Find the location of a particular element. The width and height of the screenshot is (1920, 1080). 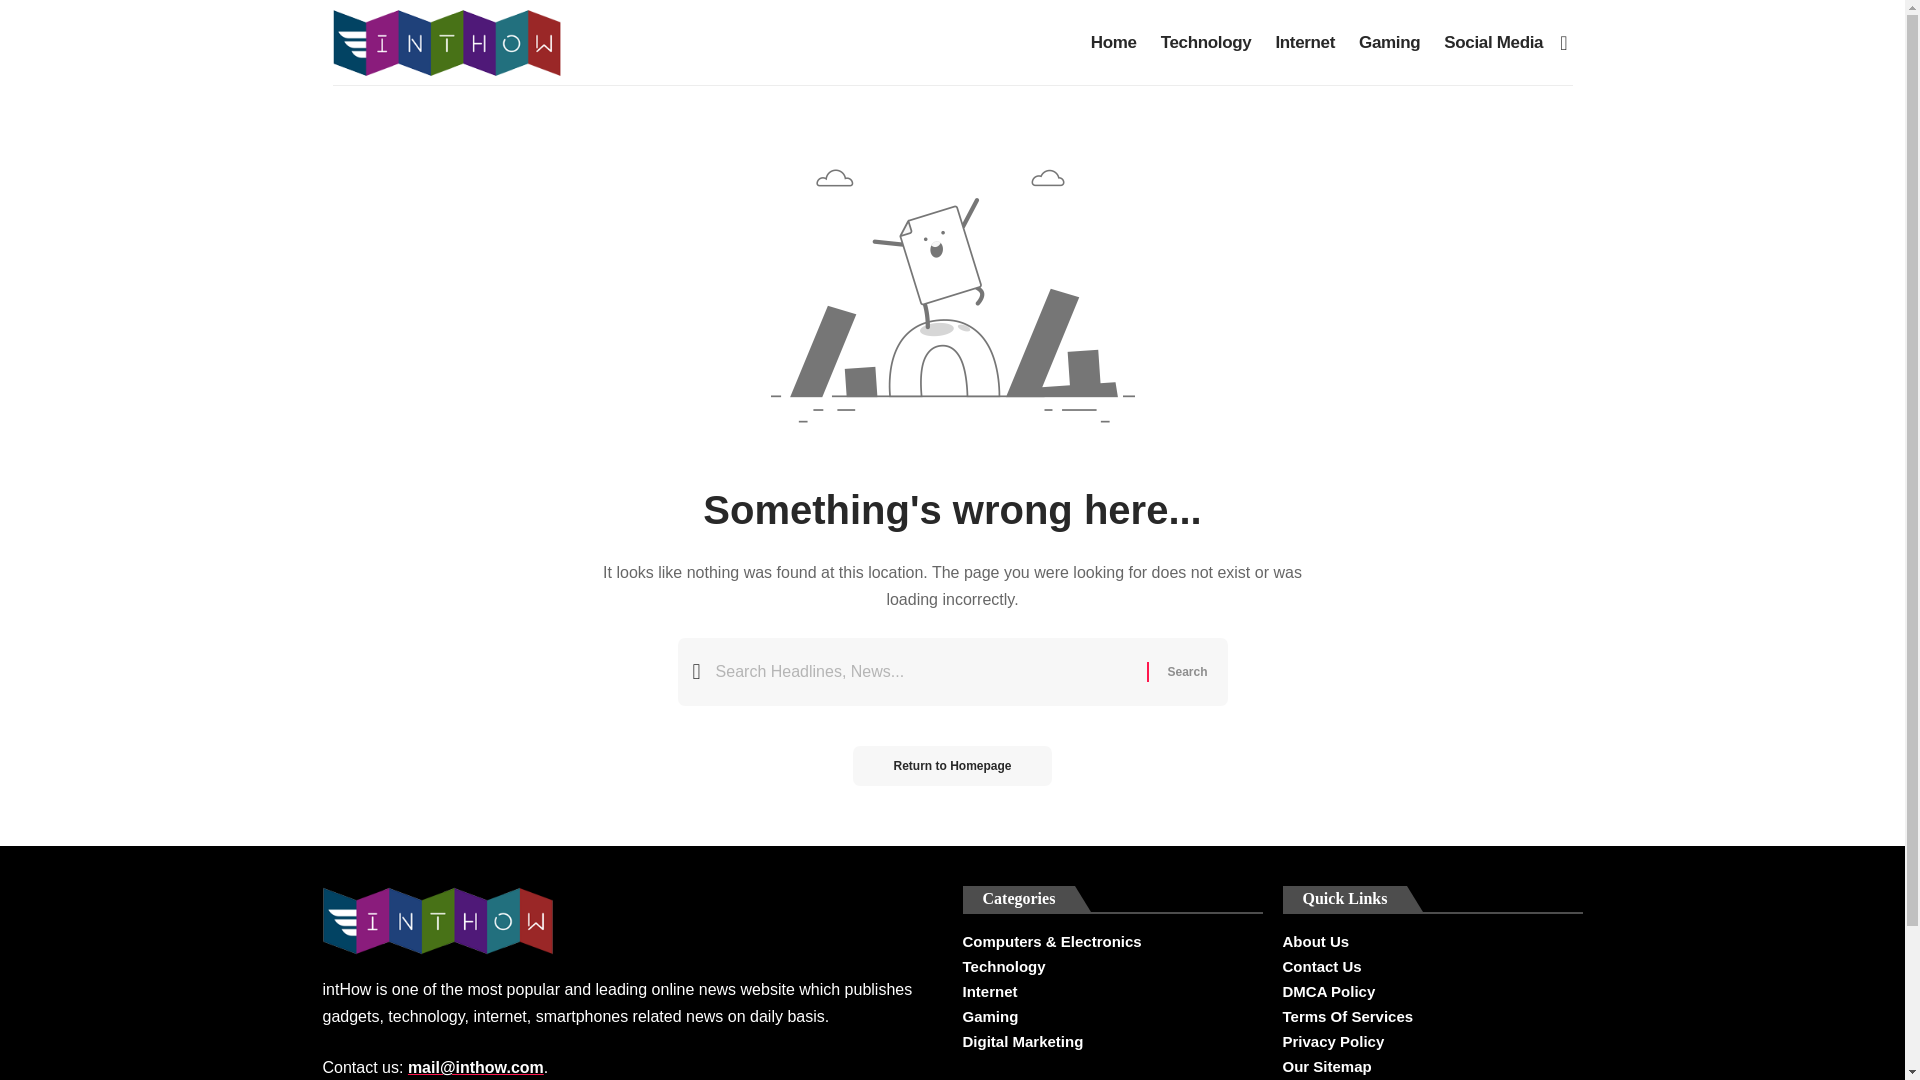

intHow is located at coordinates (446, 42).